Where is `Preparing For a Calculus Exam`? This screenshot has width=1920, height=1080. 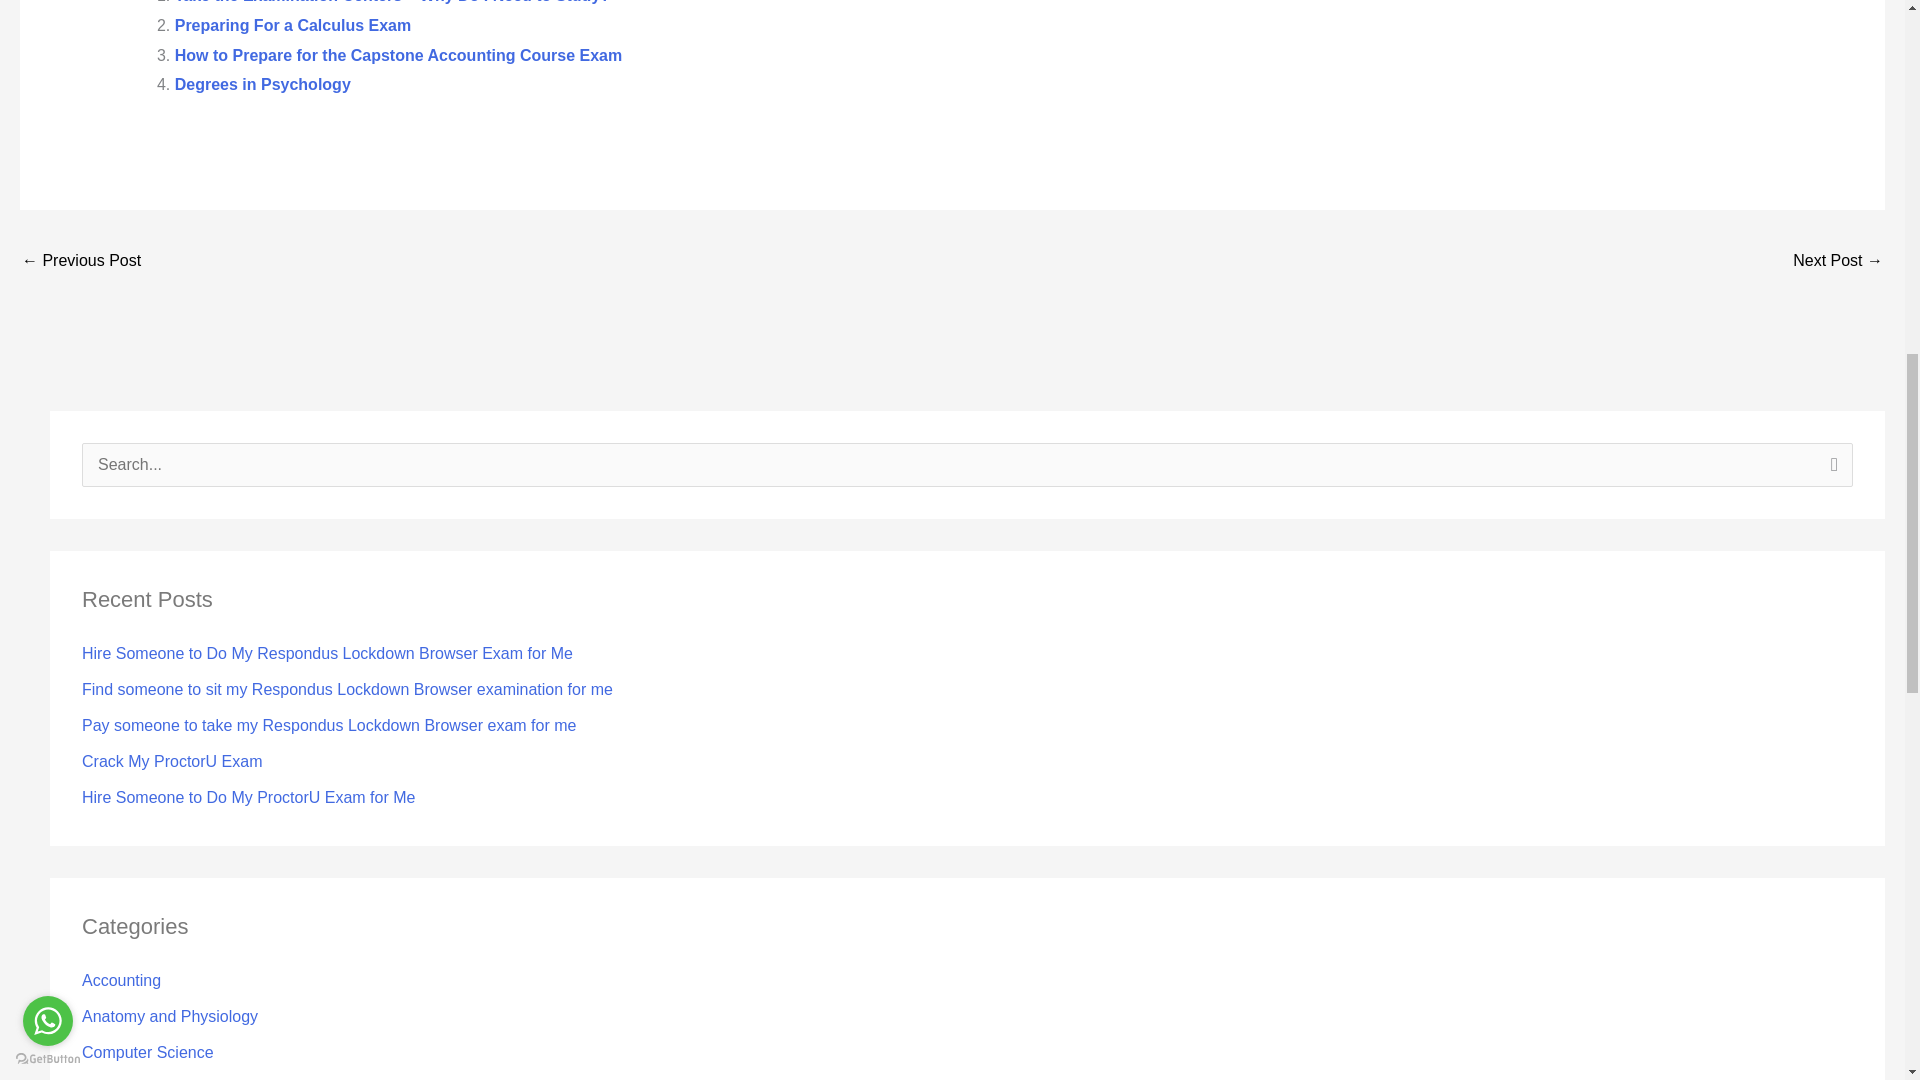
Preparing For a Calculus Exam is located at coordinates (293, 25).